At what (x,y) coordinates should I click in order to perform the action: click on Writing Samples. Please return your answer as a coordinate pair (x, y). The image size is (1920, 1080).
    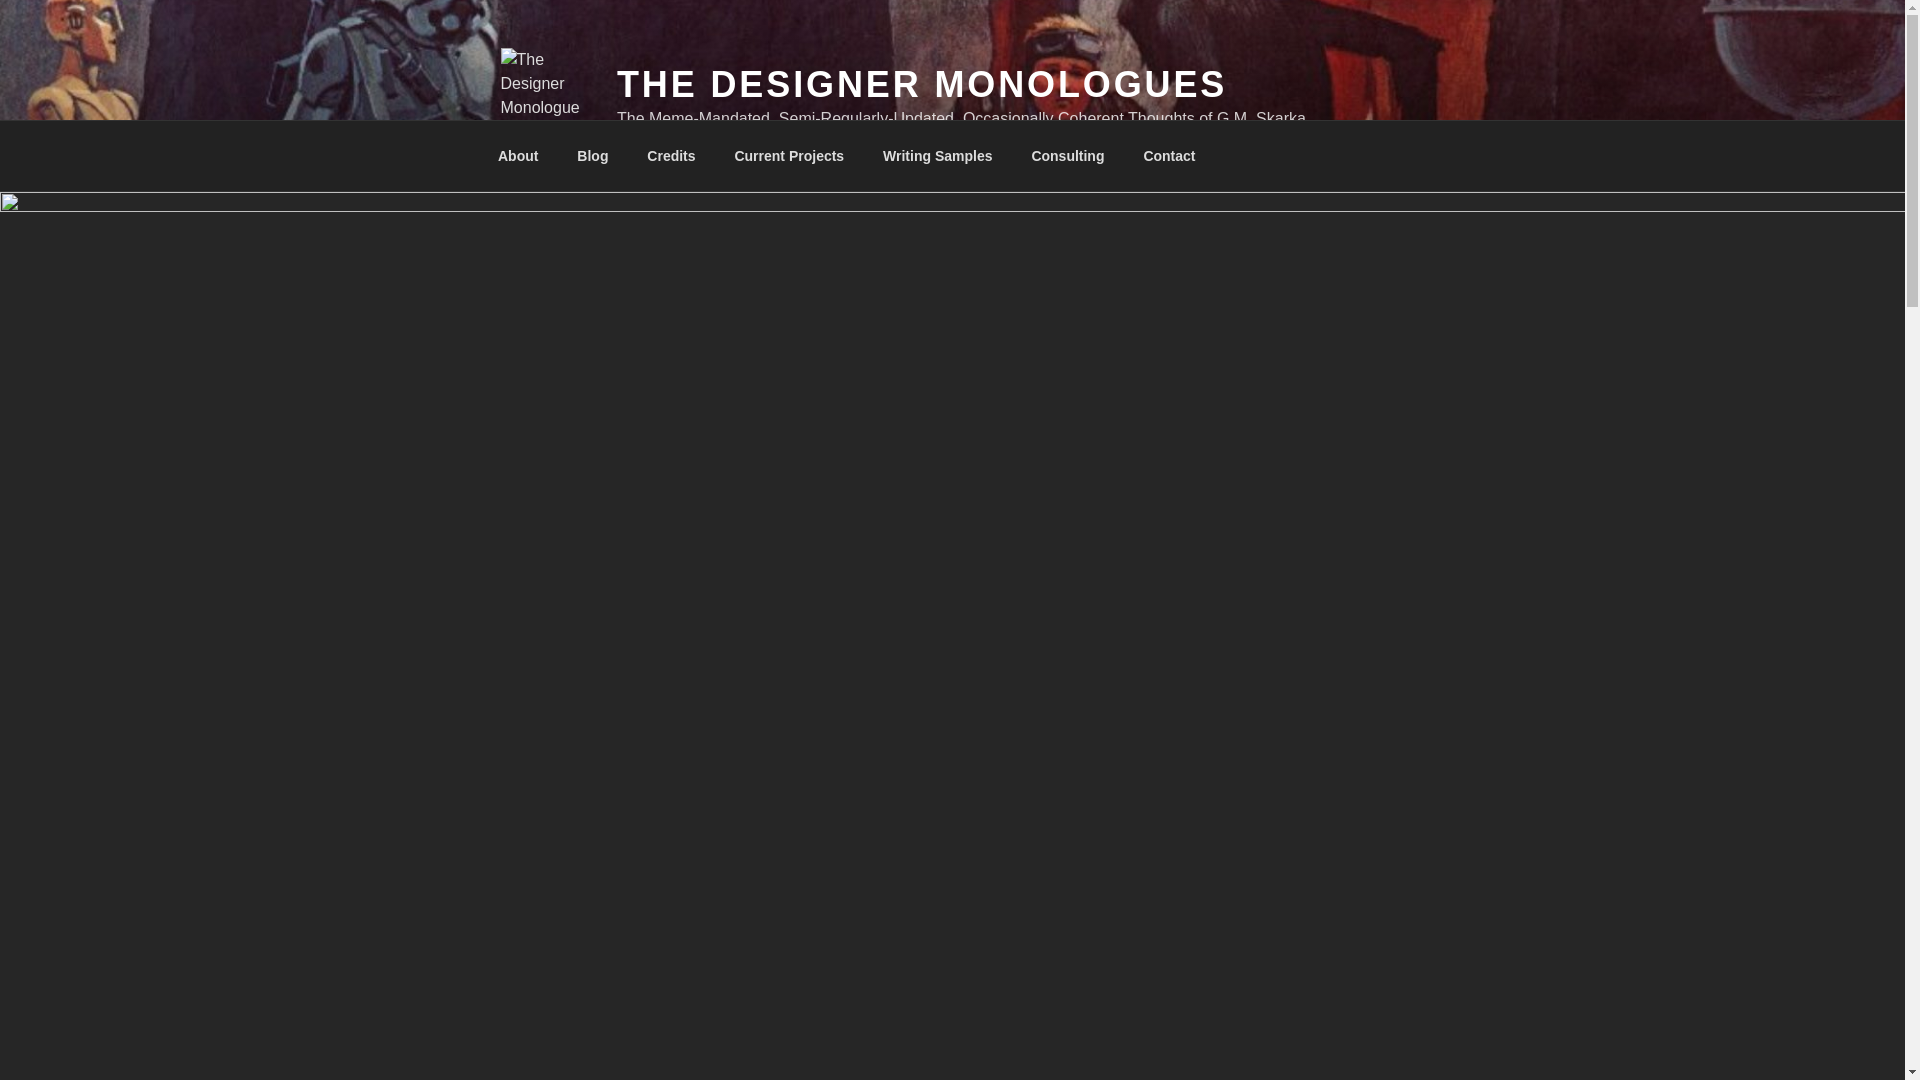
    Looking at the image, I should click on (937, 156).